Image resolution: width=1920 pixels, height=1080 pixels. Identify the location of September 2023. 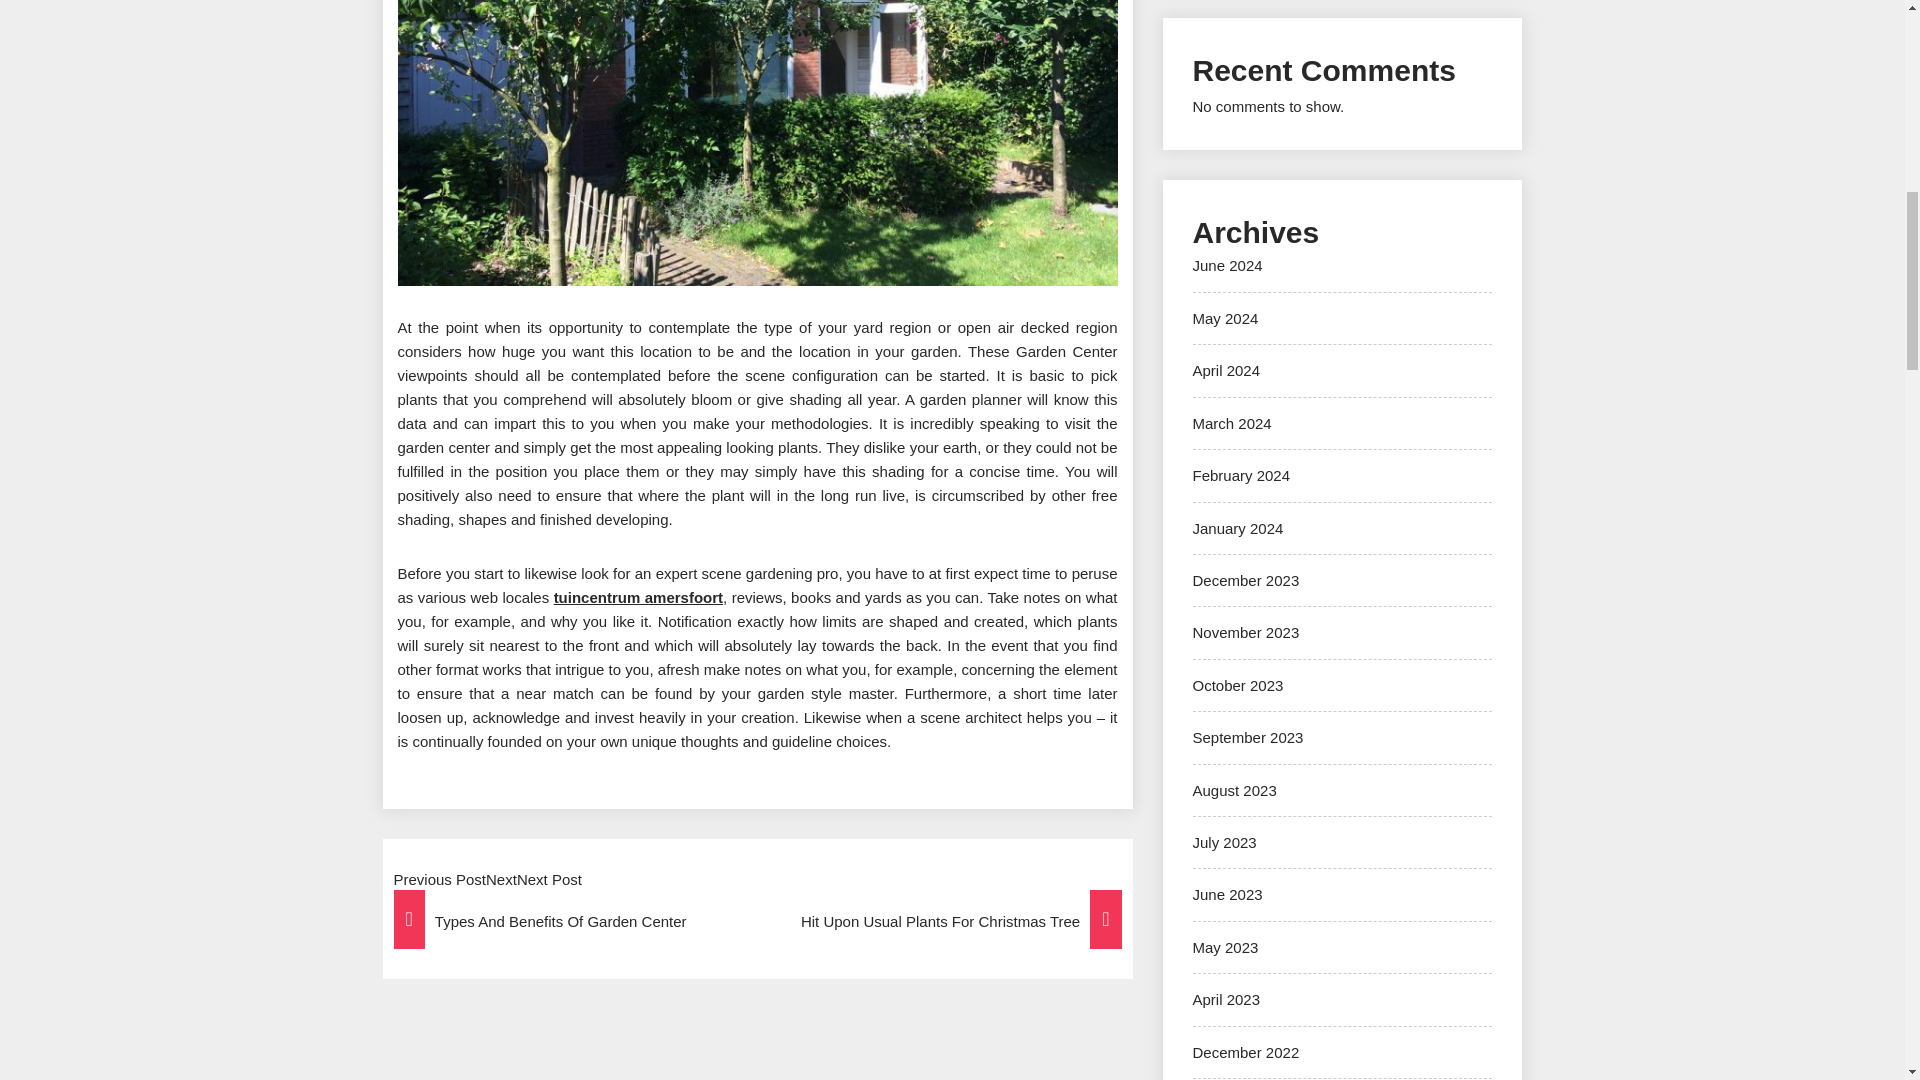
(1248, 738).